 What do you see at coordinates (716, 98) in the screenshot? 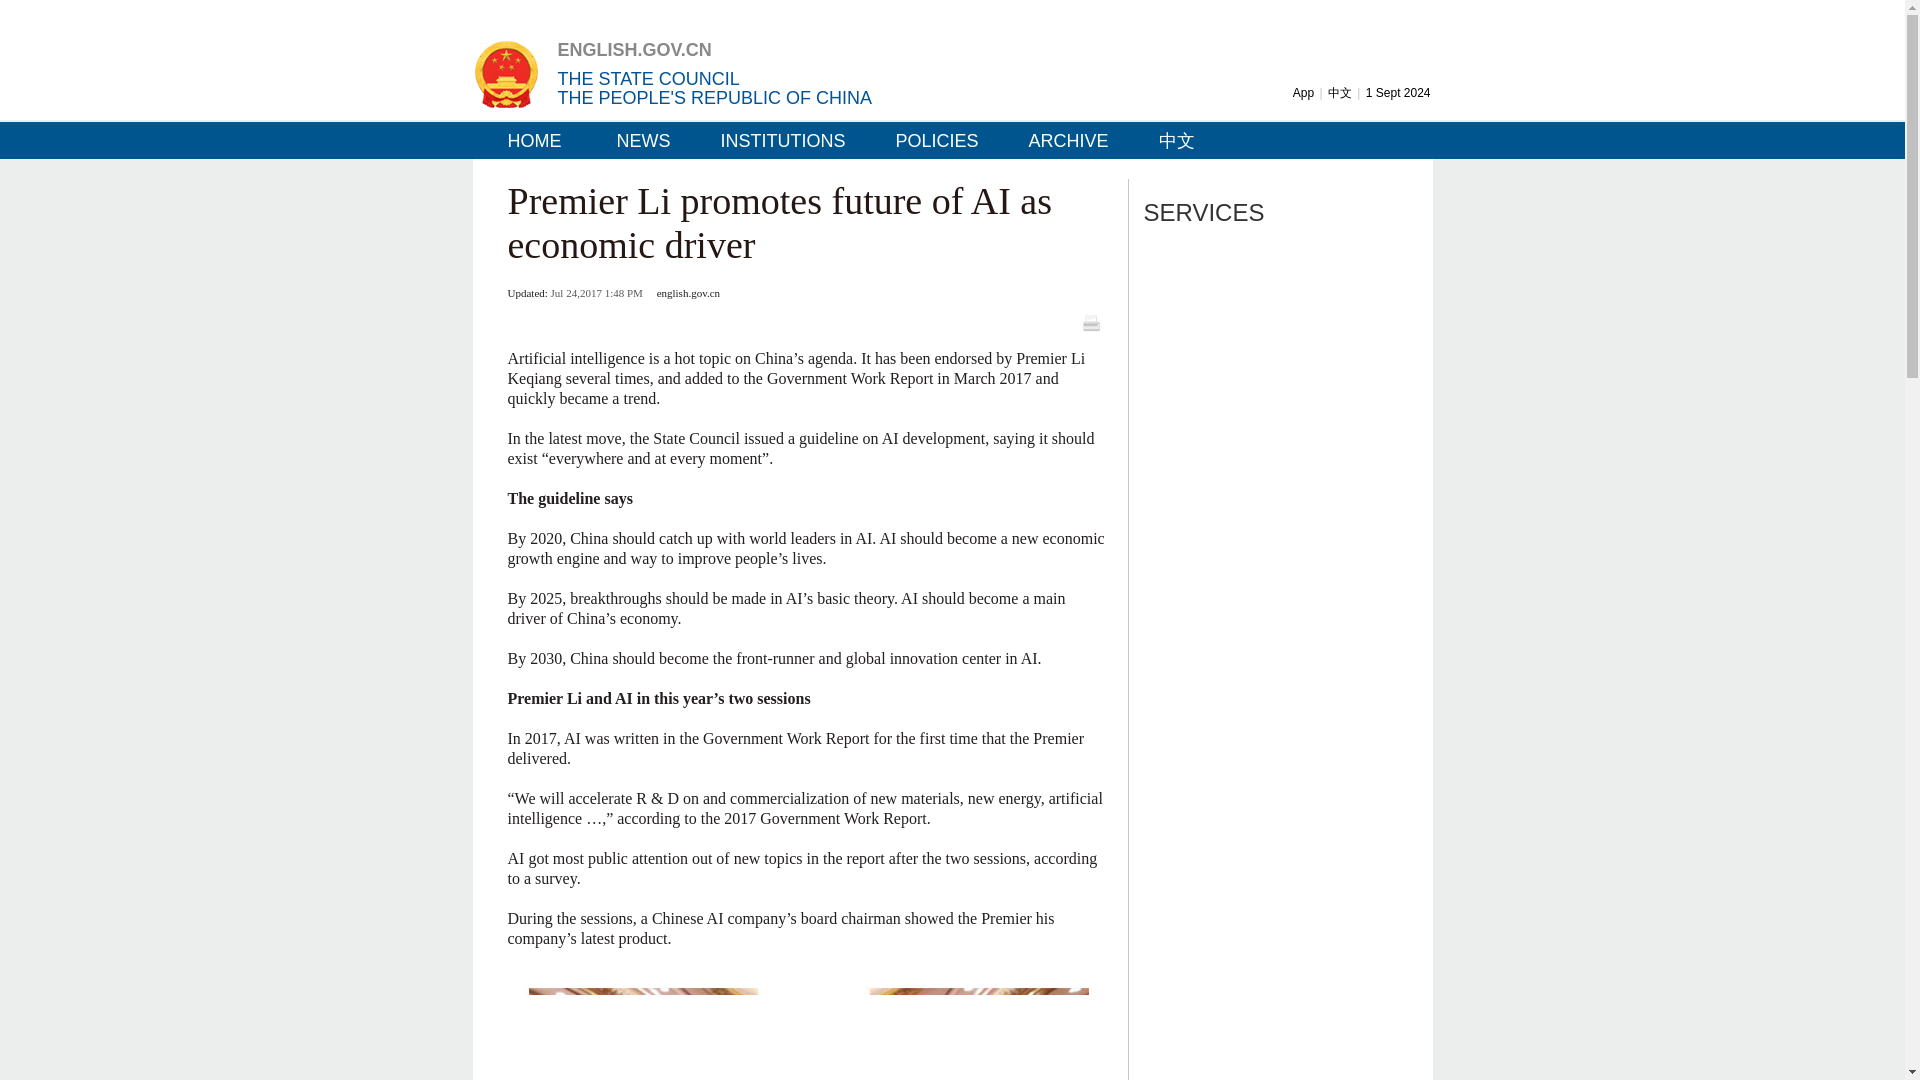
I see `THE PEOPLE'S REPUBLIC OF CHINA` at bounding box center [716, 98].